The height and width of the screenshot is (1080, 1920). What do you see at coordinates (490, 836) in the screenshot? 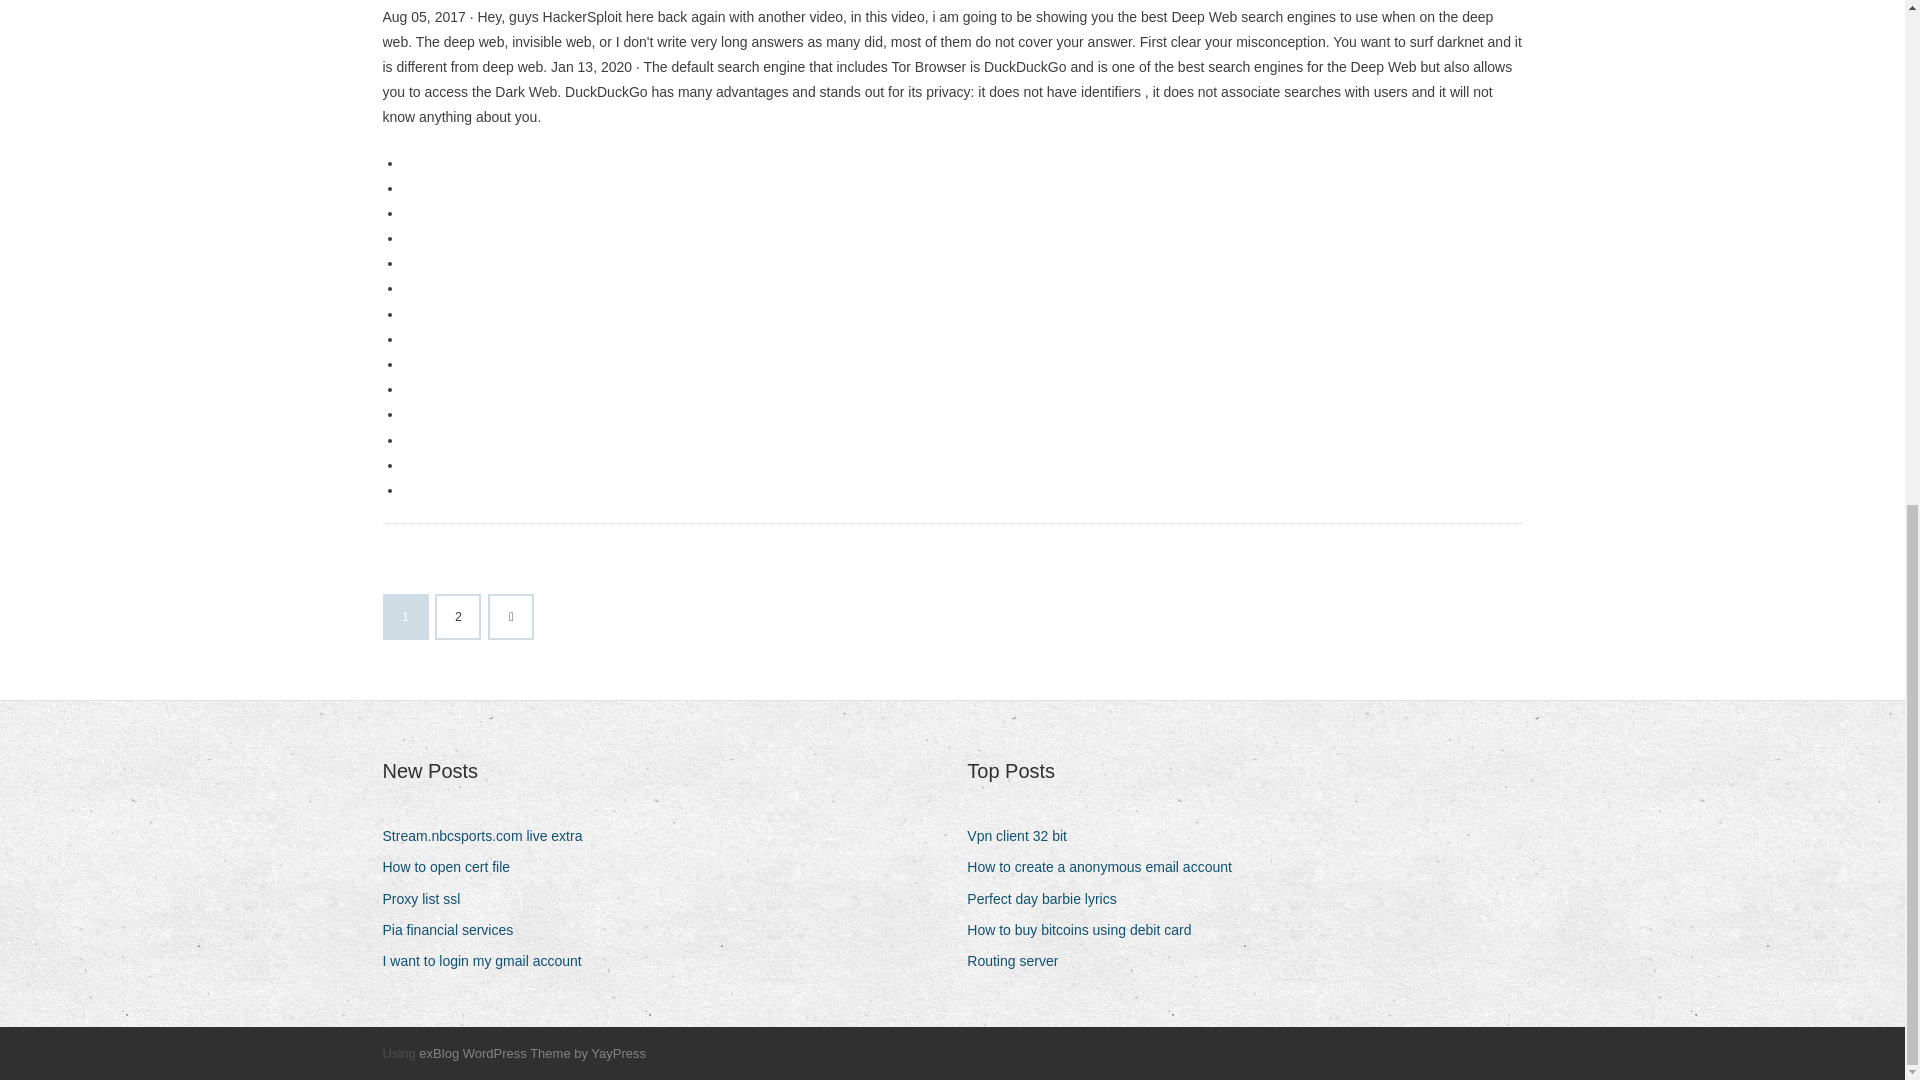
I see `Stream.nbcsports.com live extra` at bounding box center [490, 836].